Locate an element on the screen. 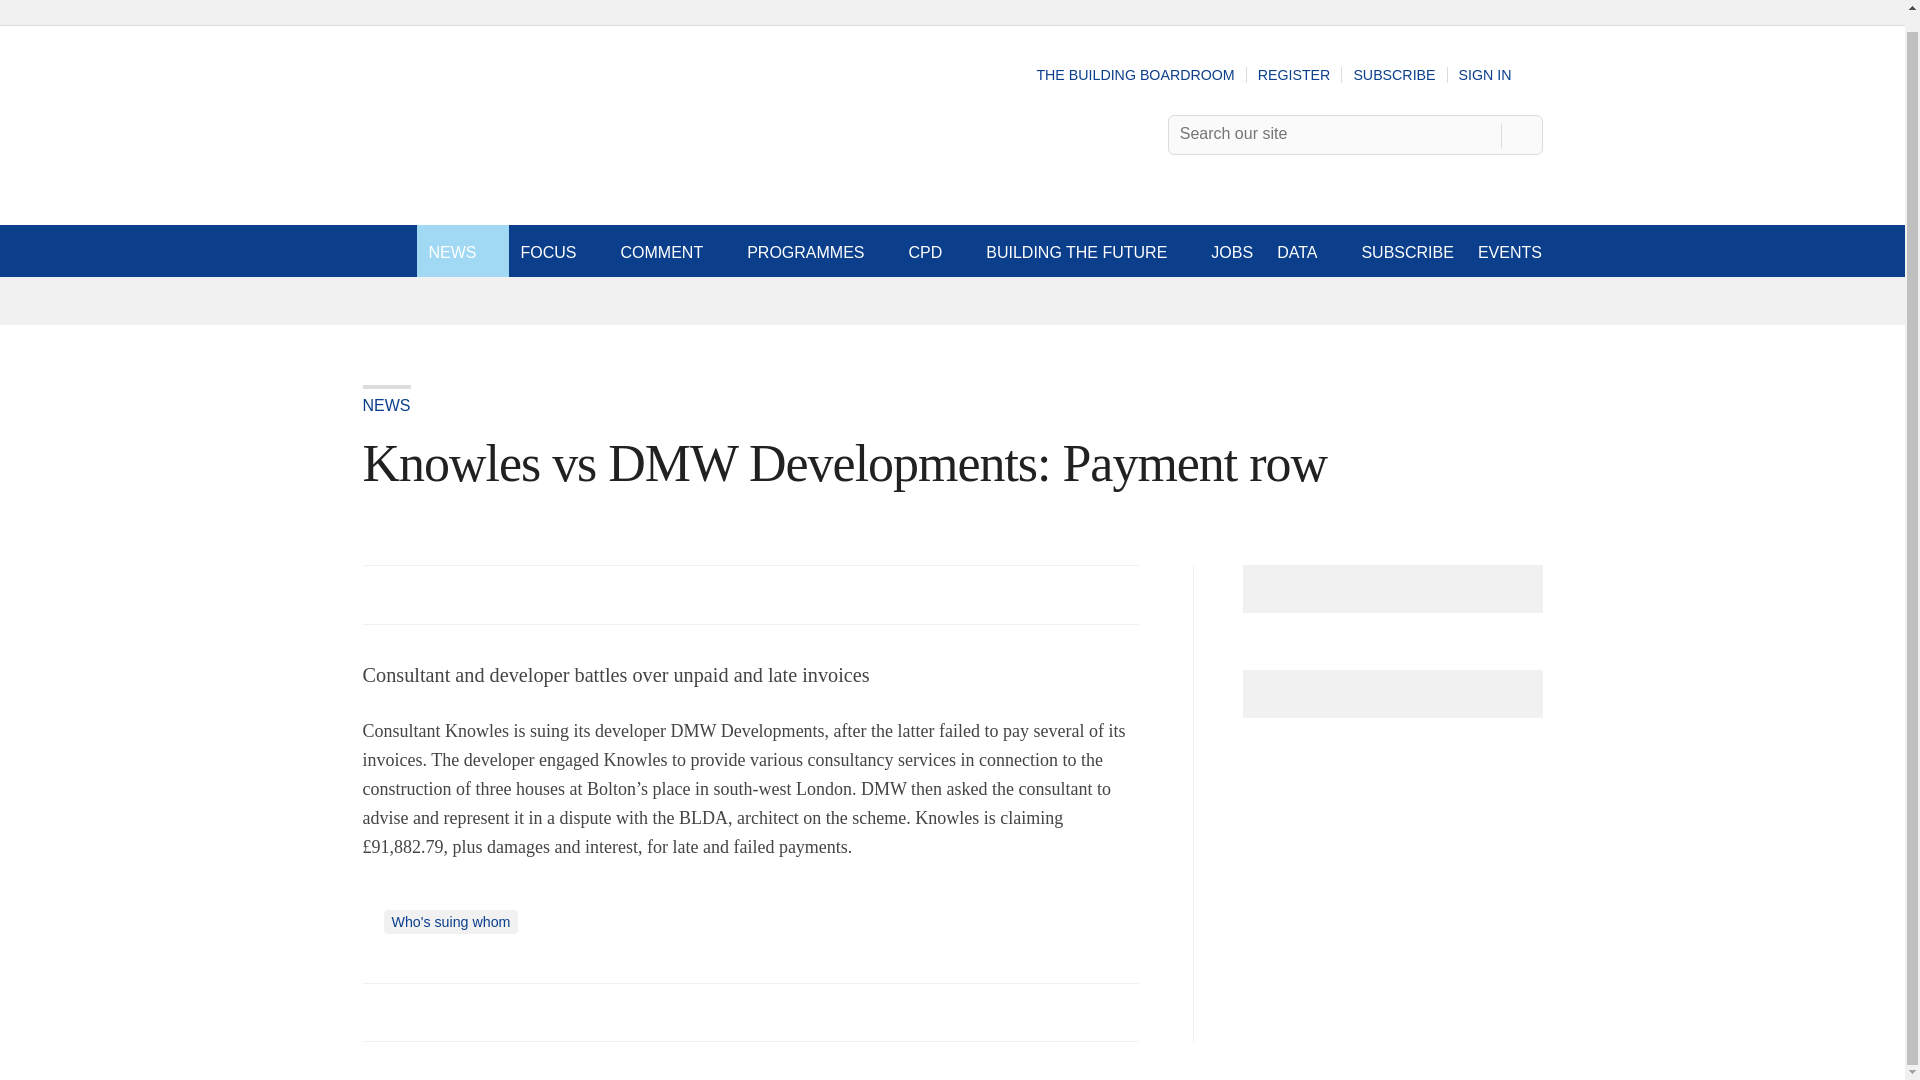 The height and width of the screenshot is (1080, 1920). SUBSCRIBE is located at coordinates (1394, 74).